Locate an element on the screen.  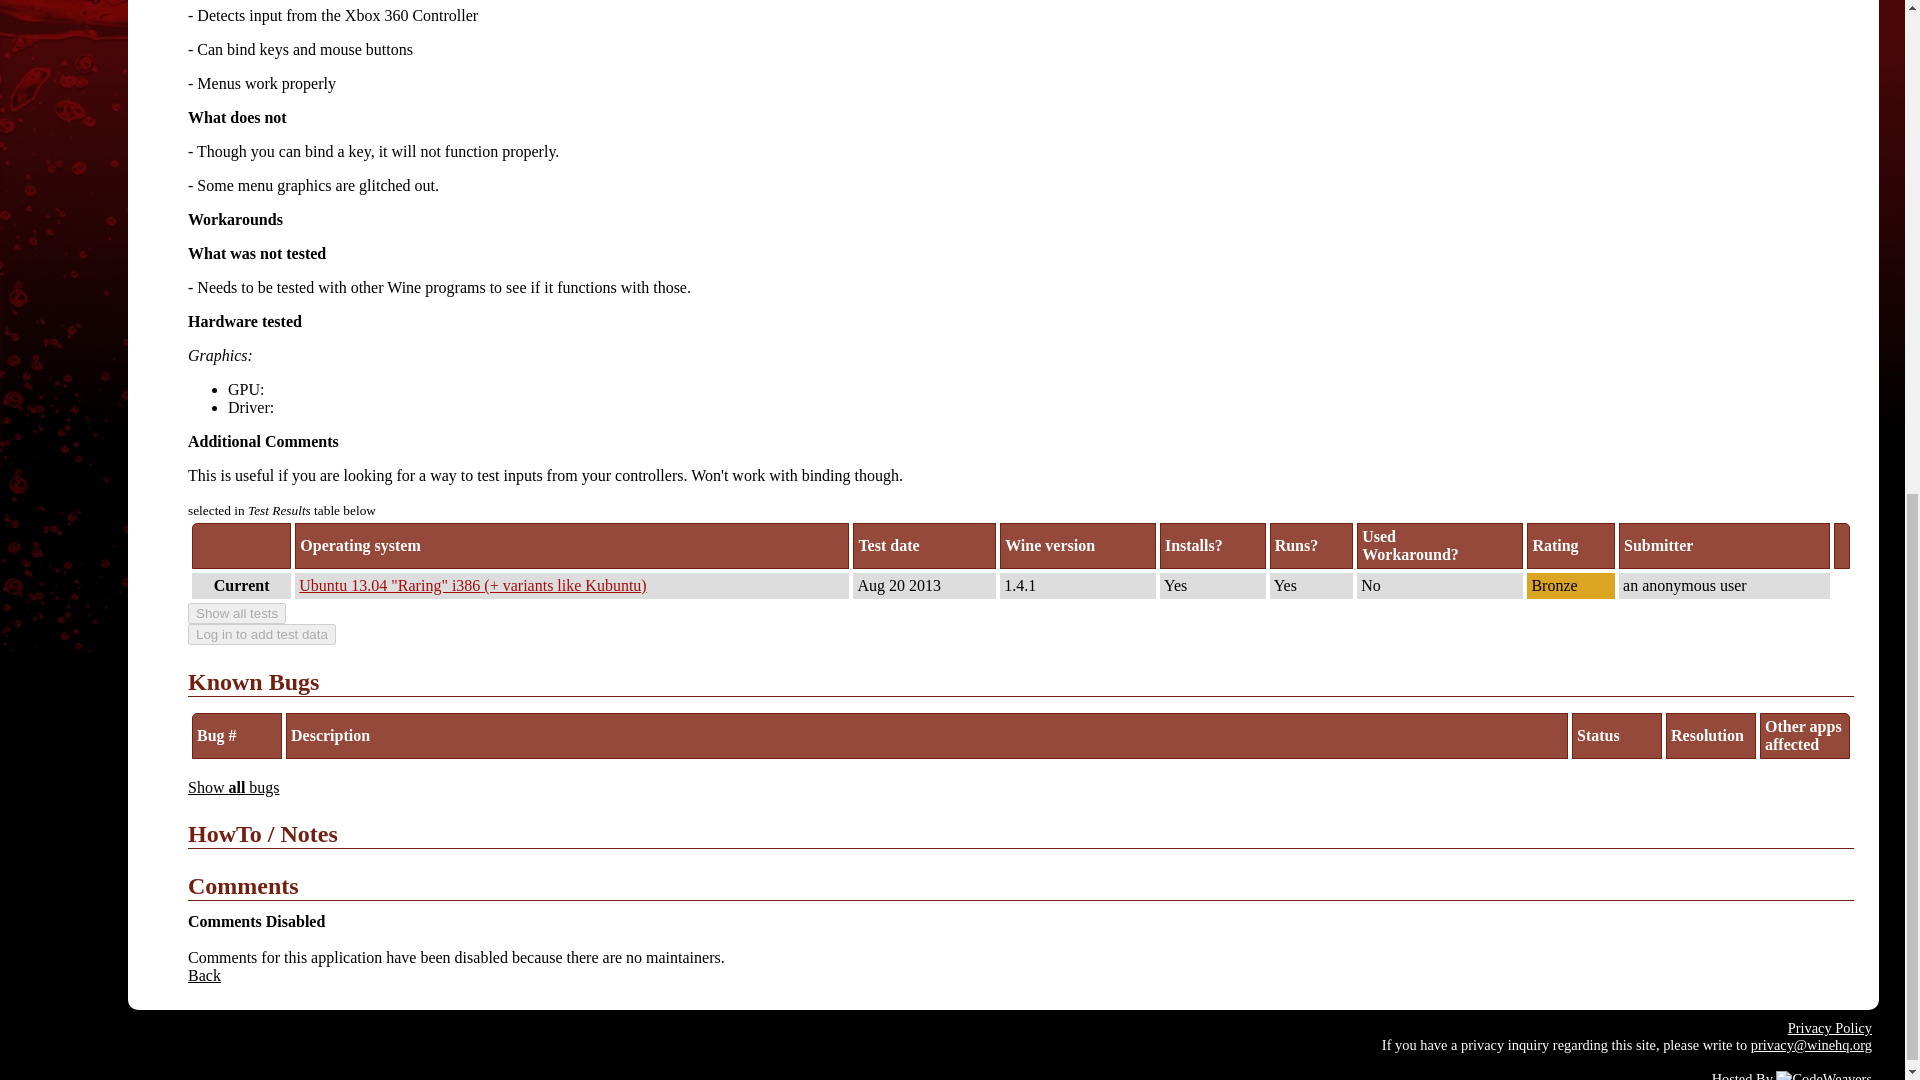
Comments is located at coordinates (1021, 886).